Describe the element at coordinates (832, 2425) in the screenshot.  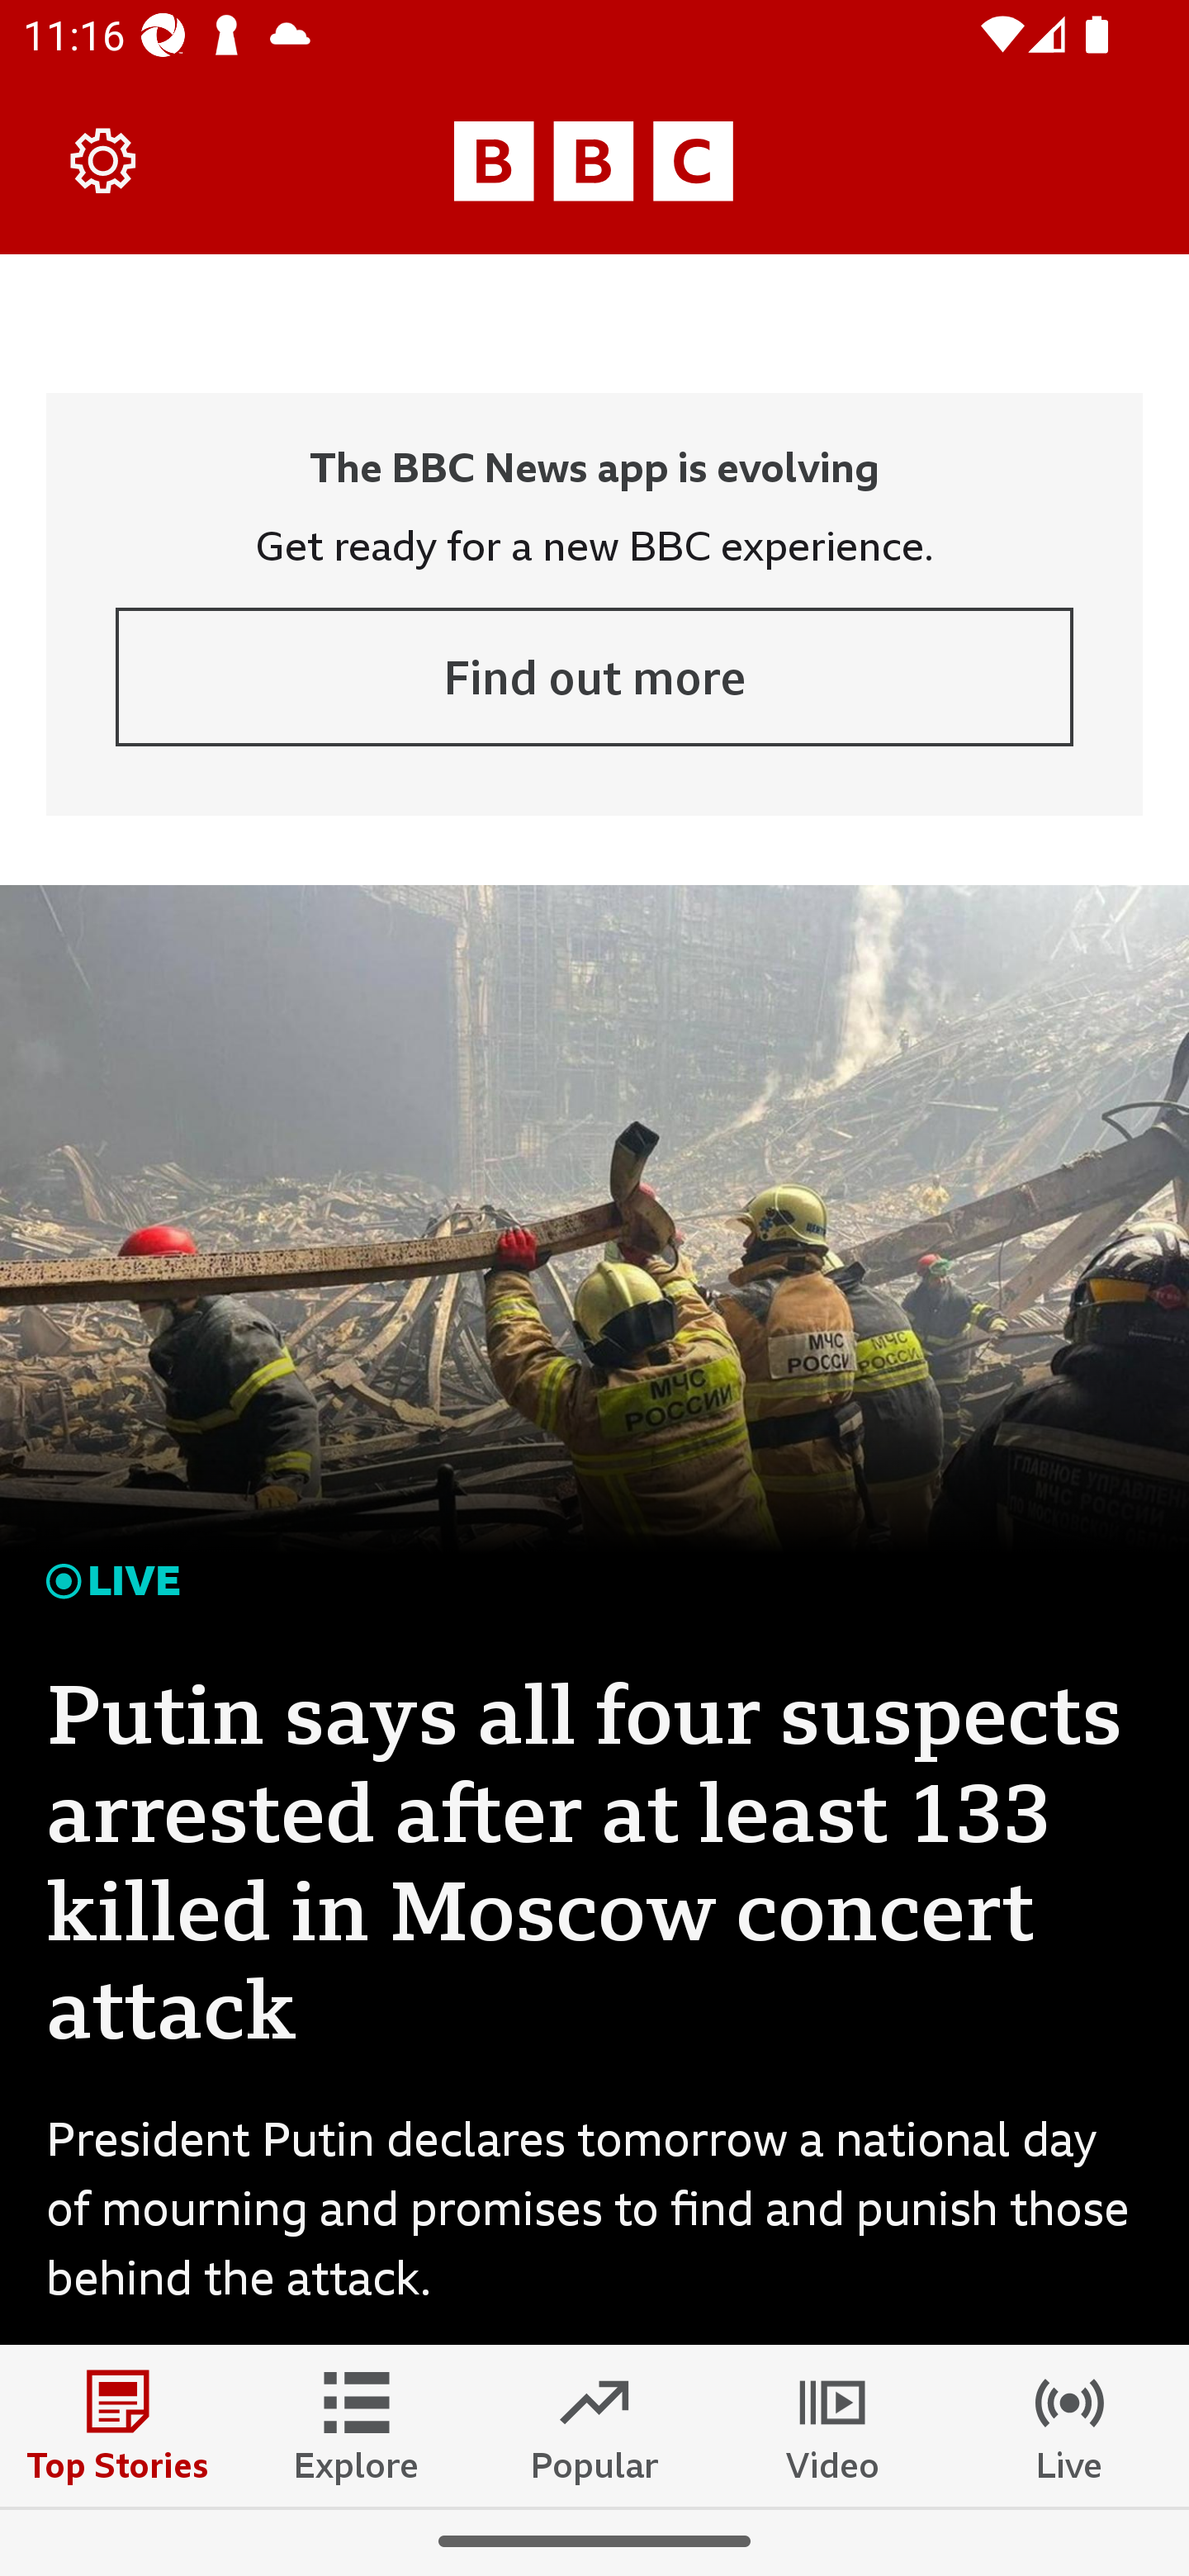
I see `Video` at that location.